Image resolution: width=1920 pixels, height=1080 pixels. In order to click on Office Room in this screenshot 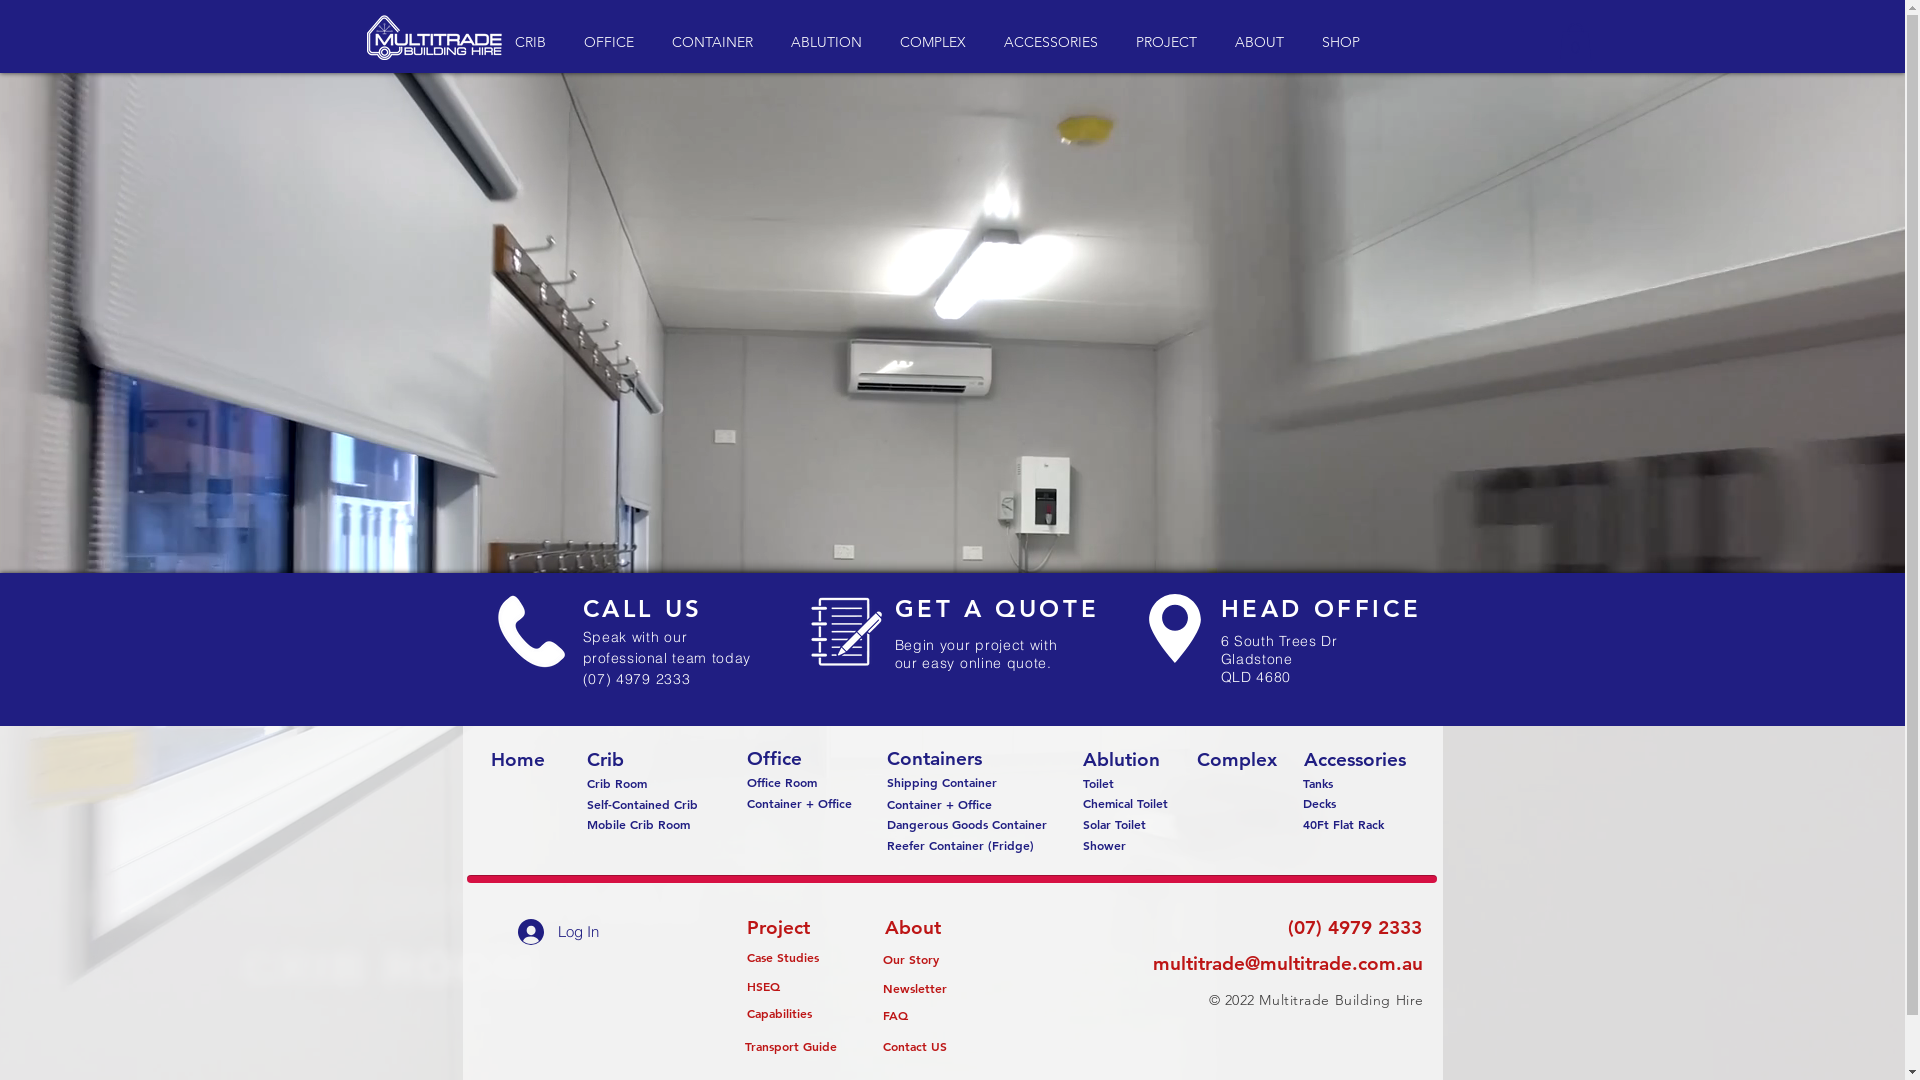, I will do `click(782, 782)`.